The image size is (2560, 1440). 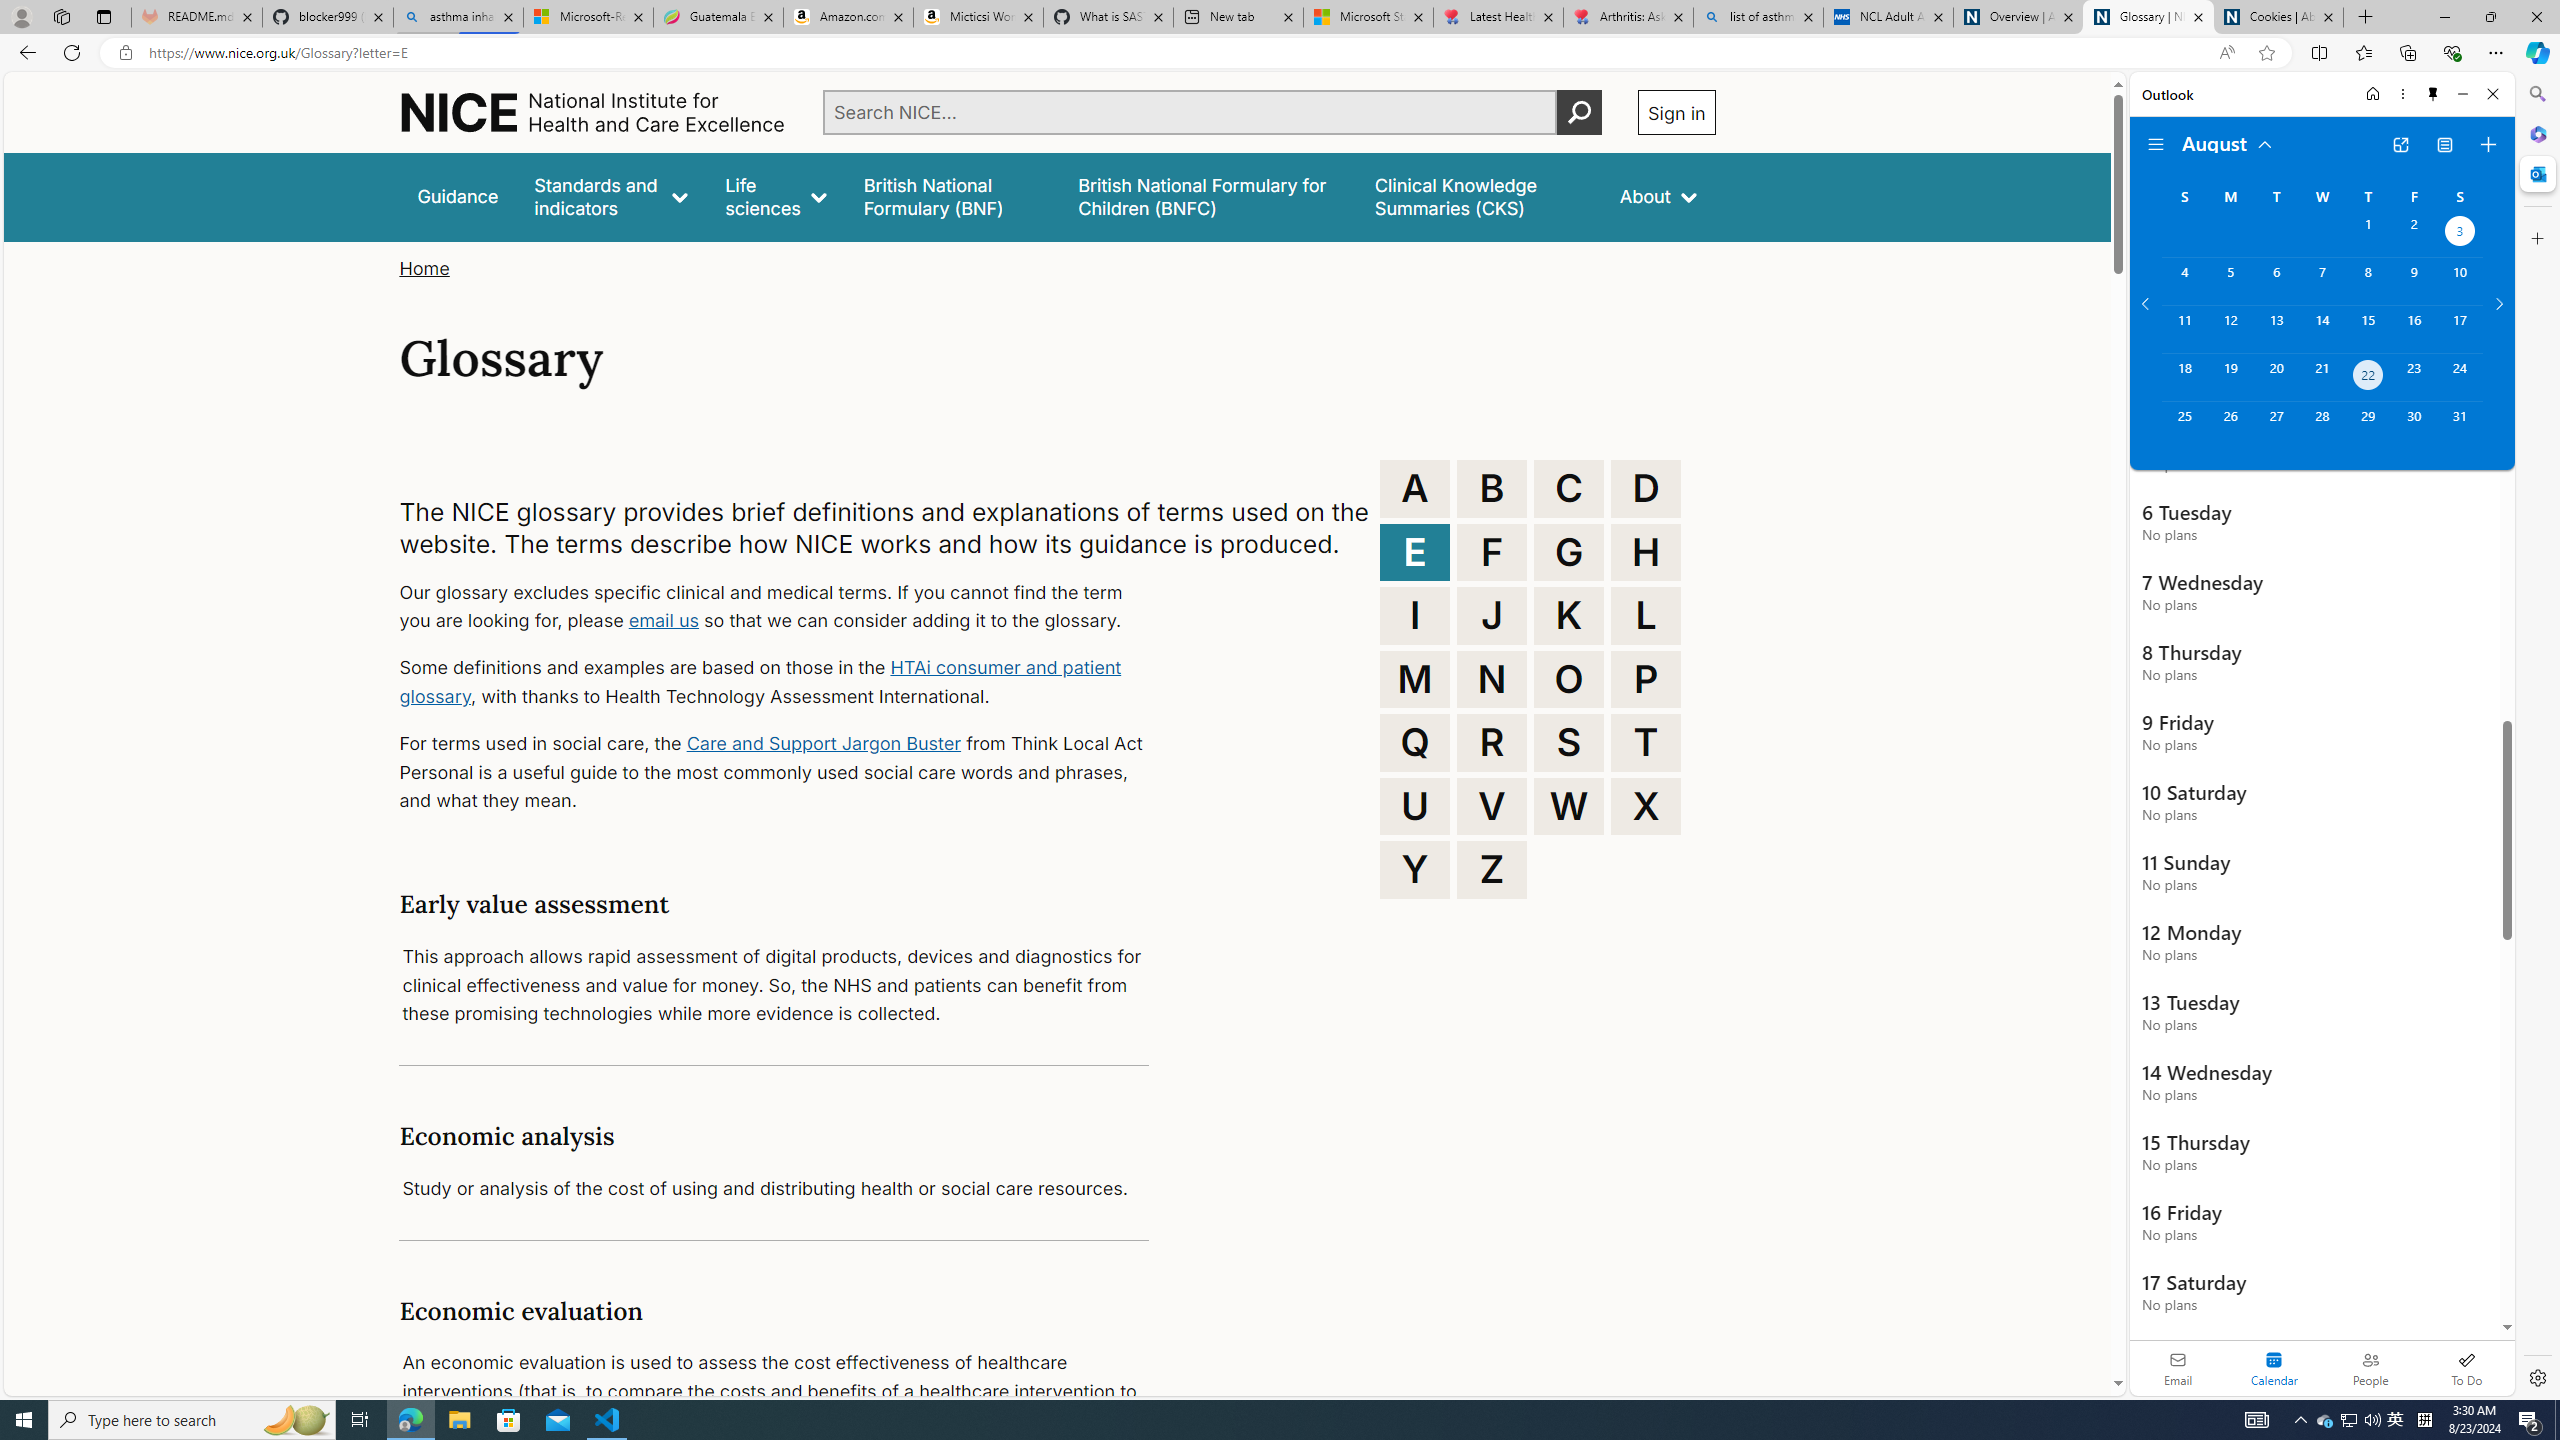 I want to click on Tuesday, August 6, 2024. , so click(x=2275, y=281).